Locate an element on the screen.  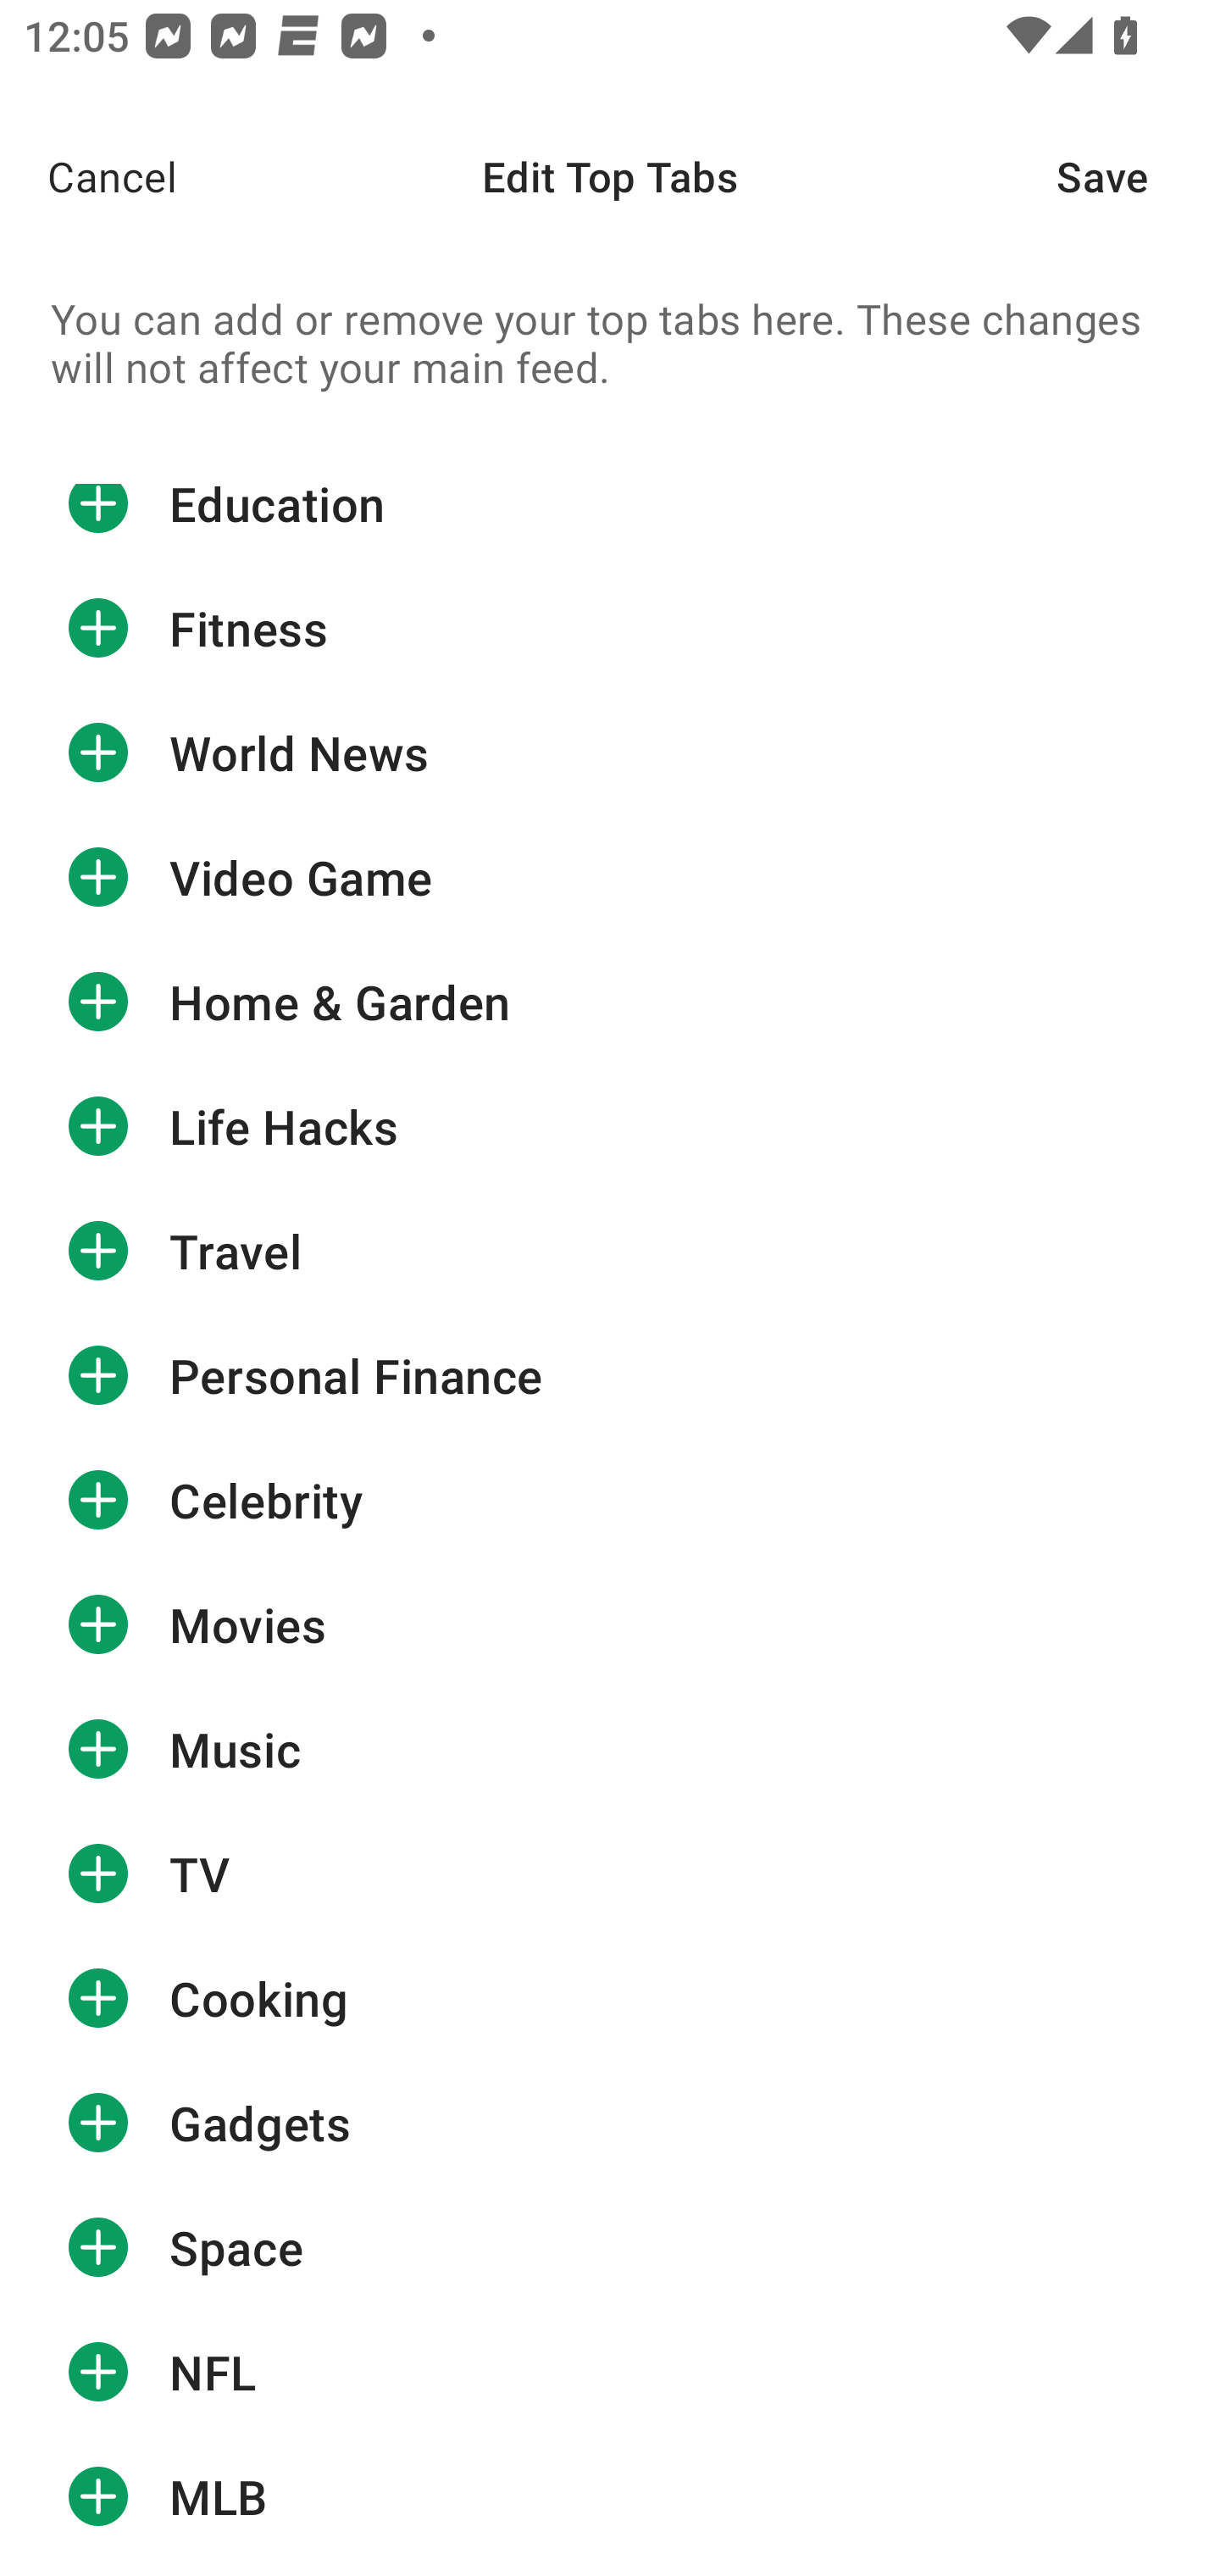
Save is located at coordinates (1139, 176).